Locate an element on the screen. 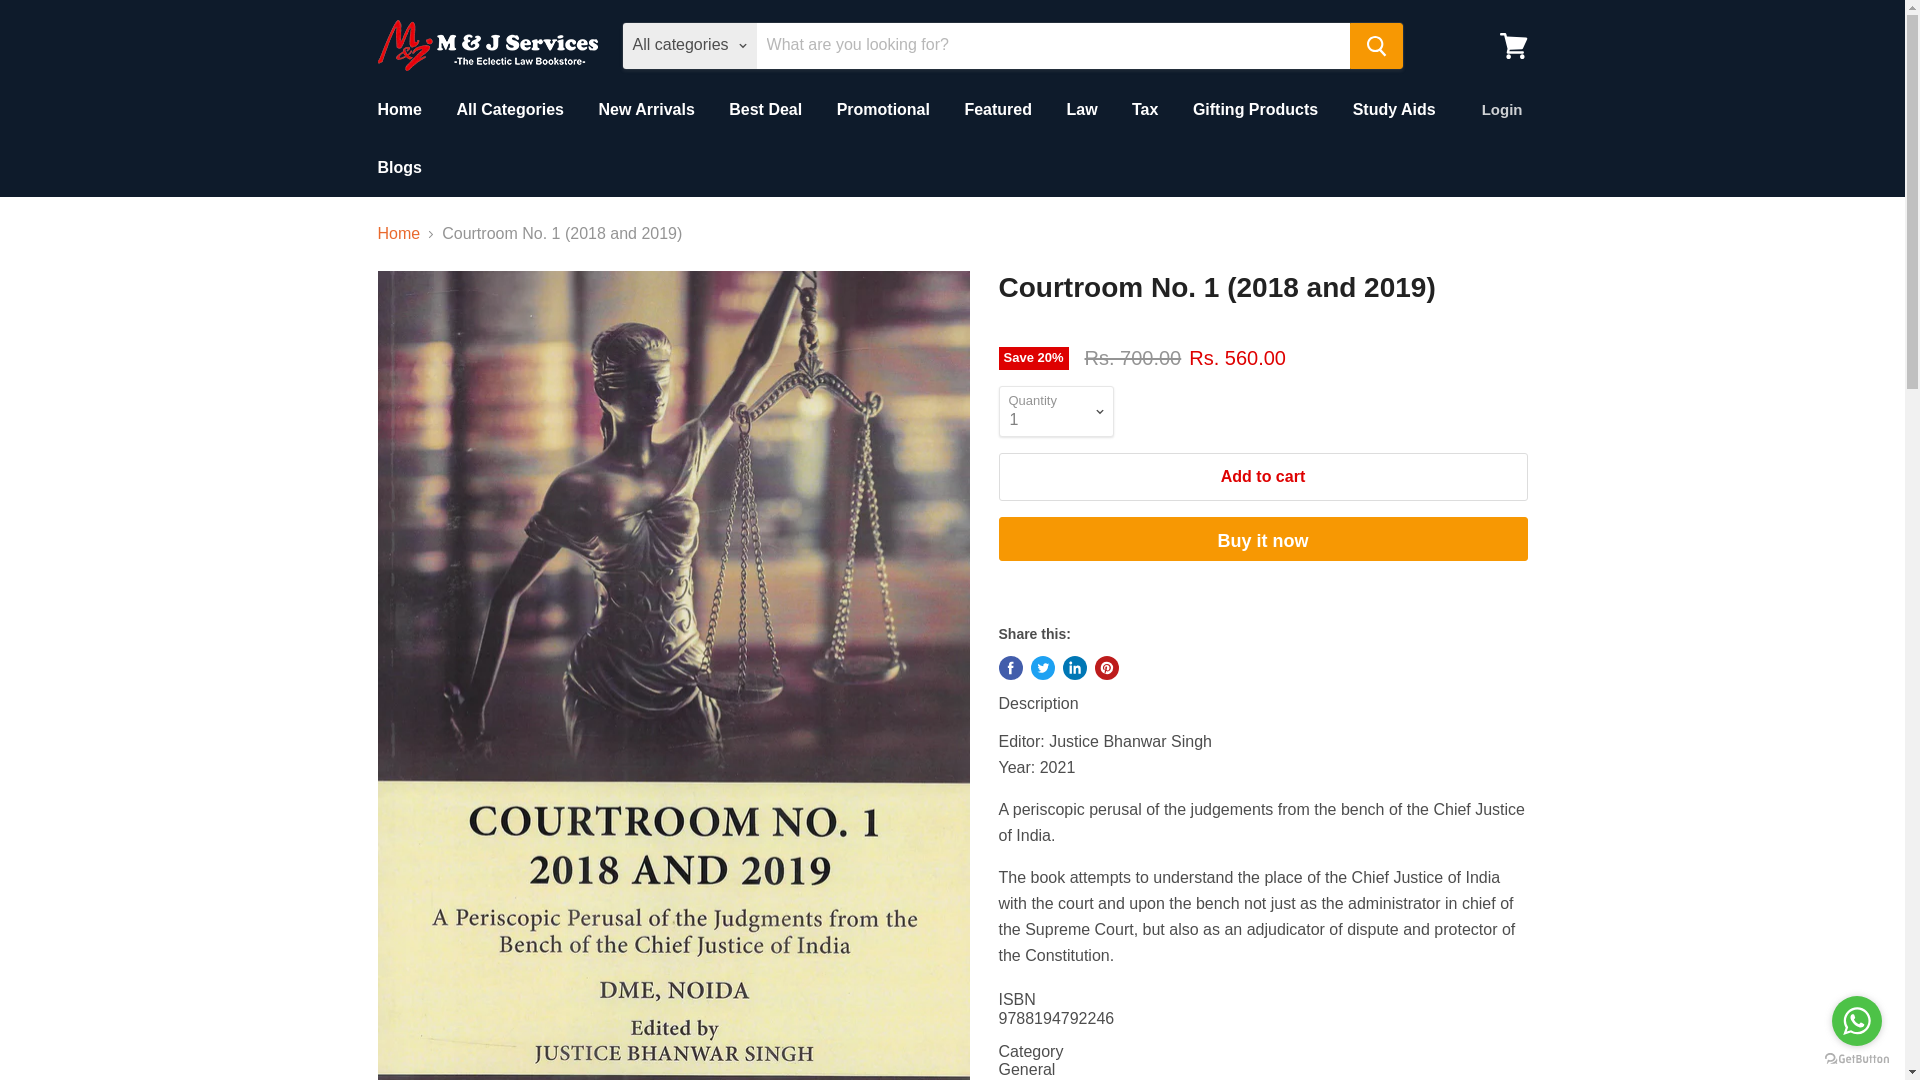 The height and width of the screenshot is (1080, 1920). Featured is located at coordinates (997, 109).